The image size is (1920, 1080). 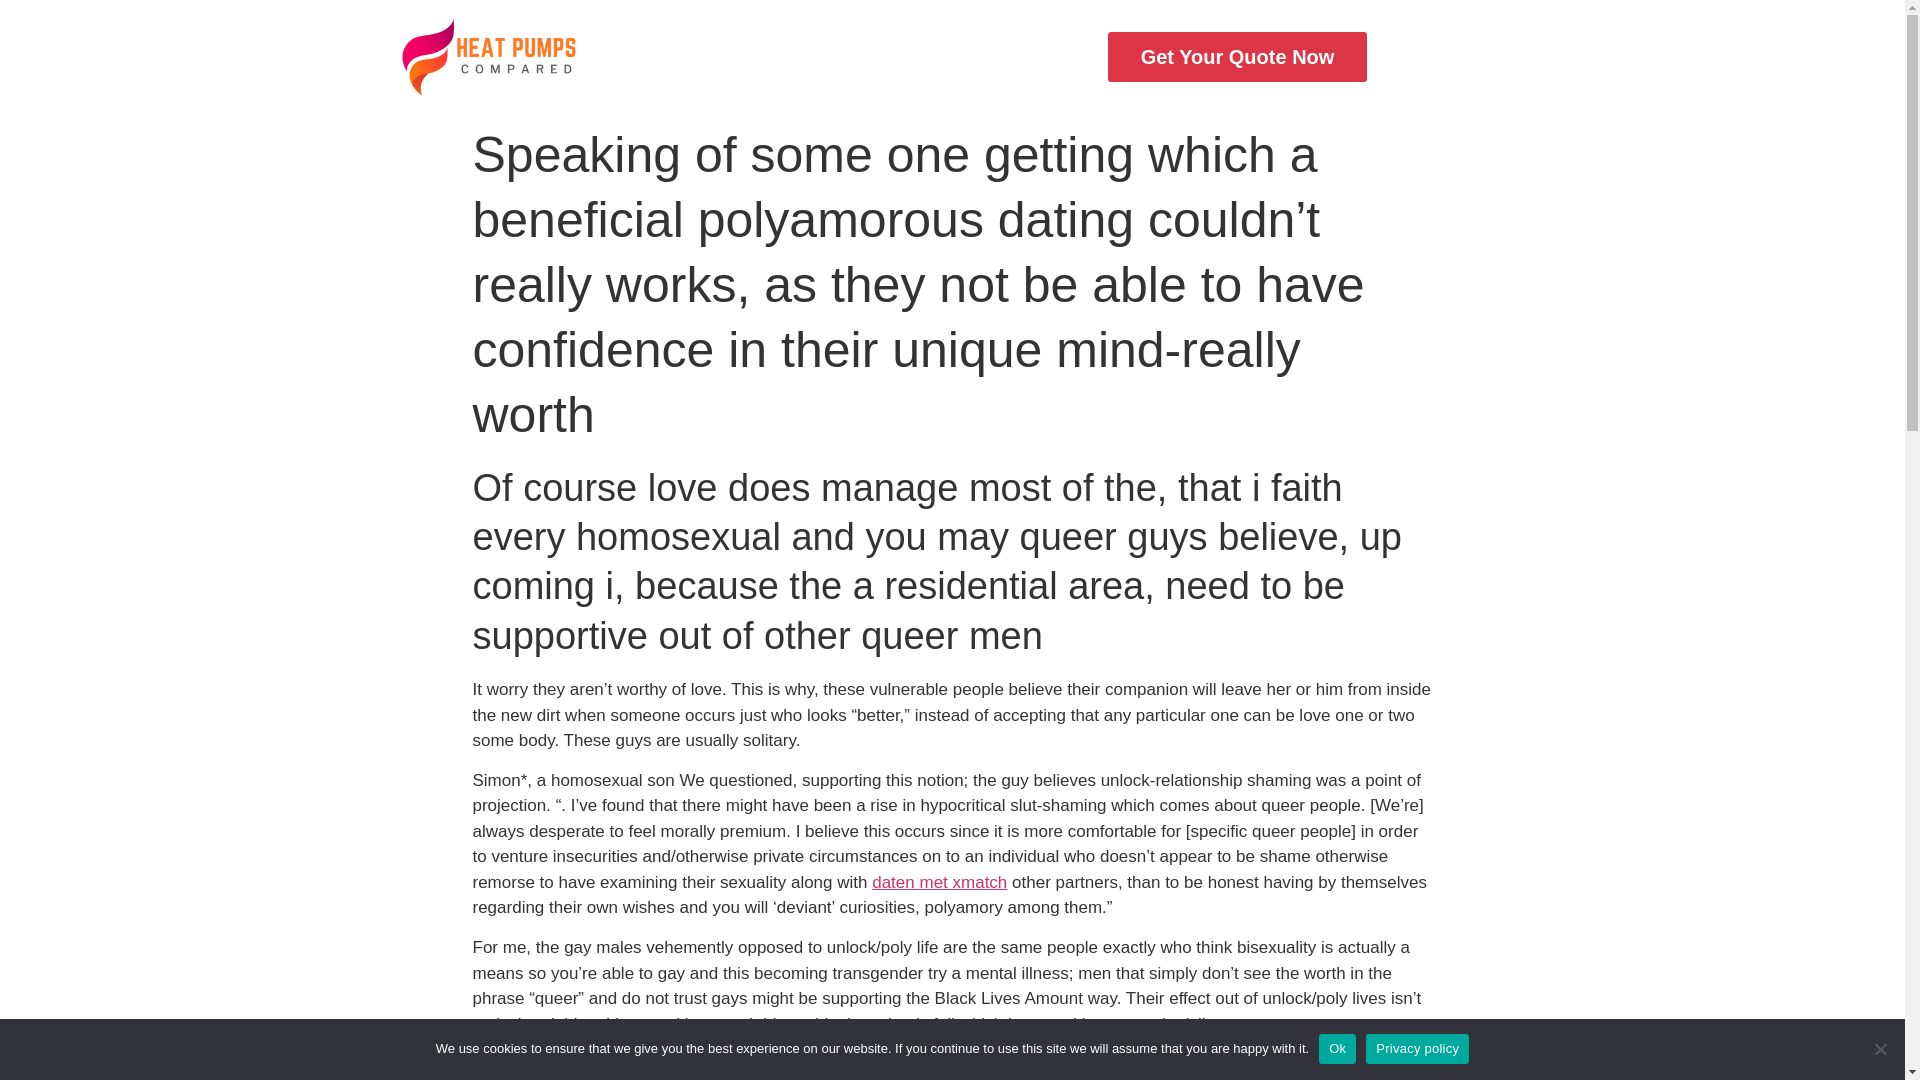 What do you see at coordinates (938, 882) in the screenshot?
I see `daten met xmatch` at bounding box center [938, 882].